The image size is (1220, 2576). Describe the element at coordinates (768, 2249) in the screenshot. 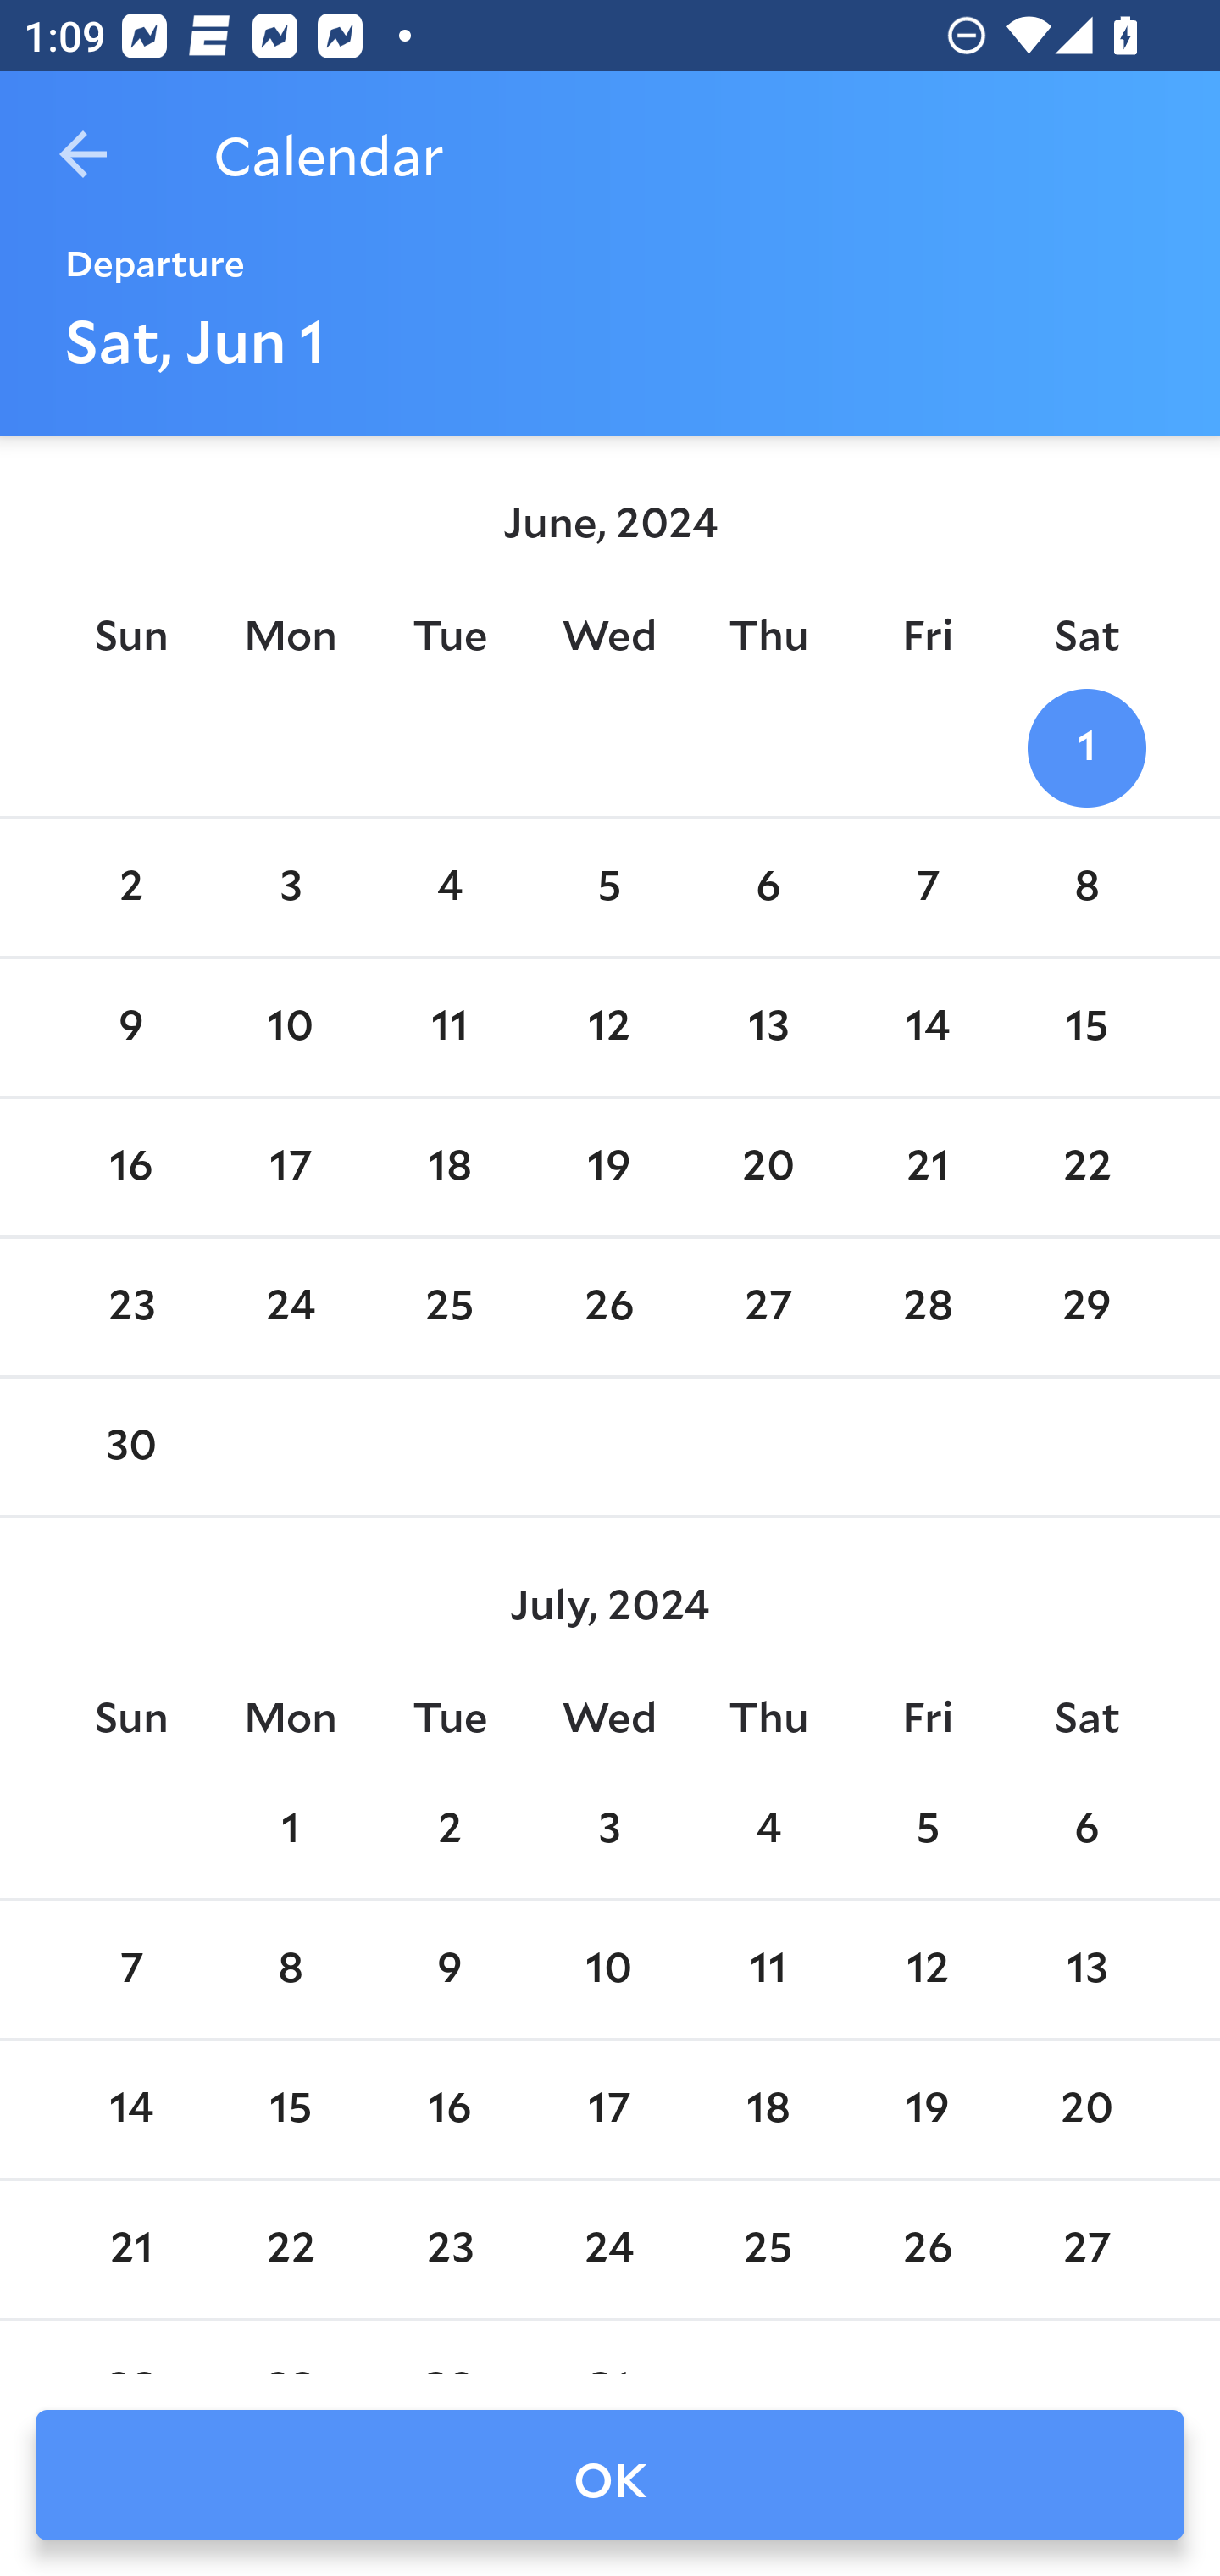

I see `25` at that location.